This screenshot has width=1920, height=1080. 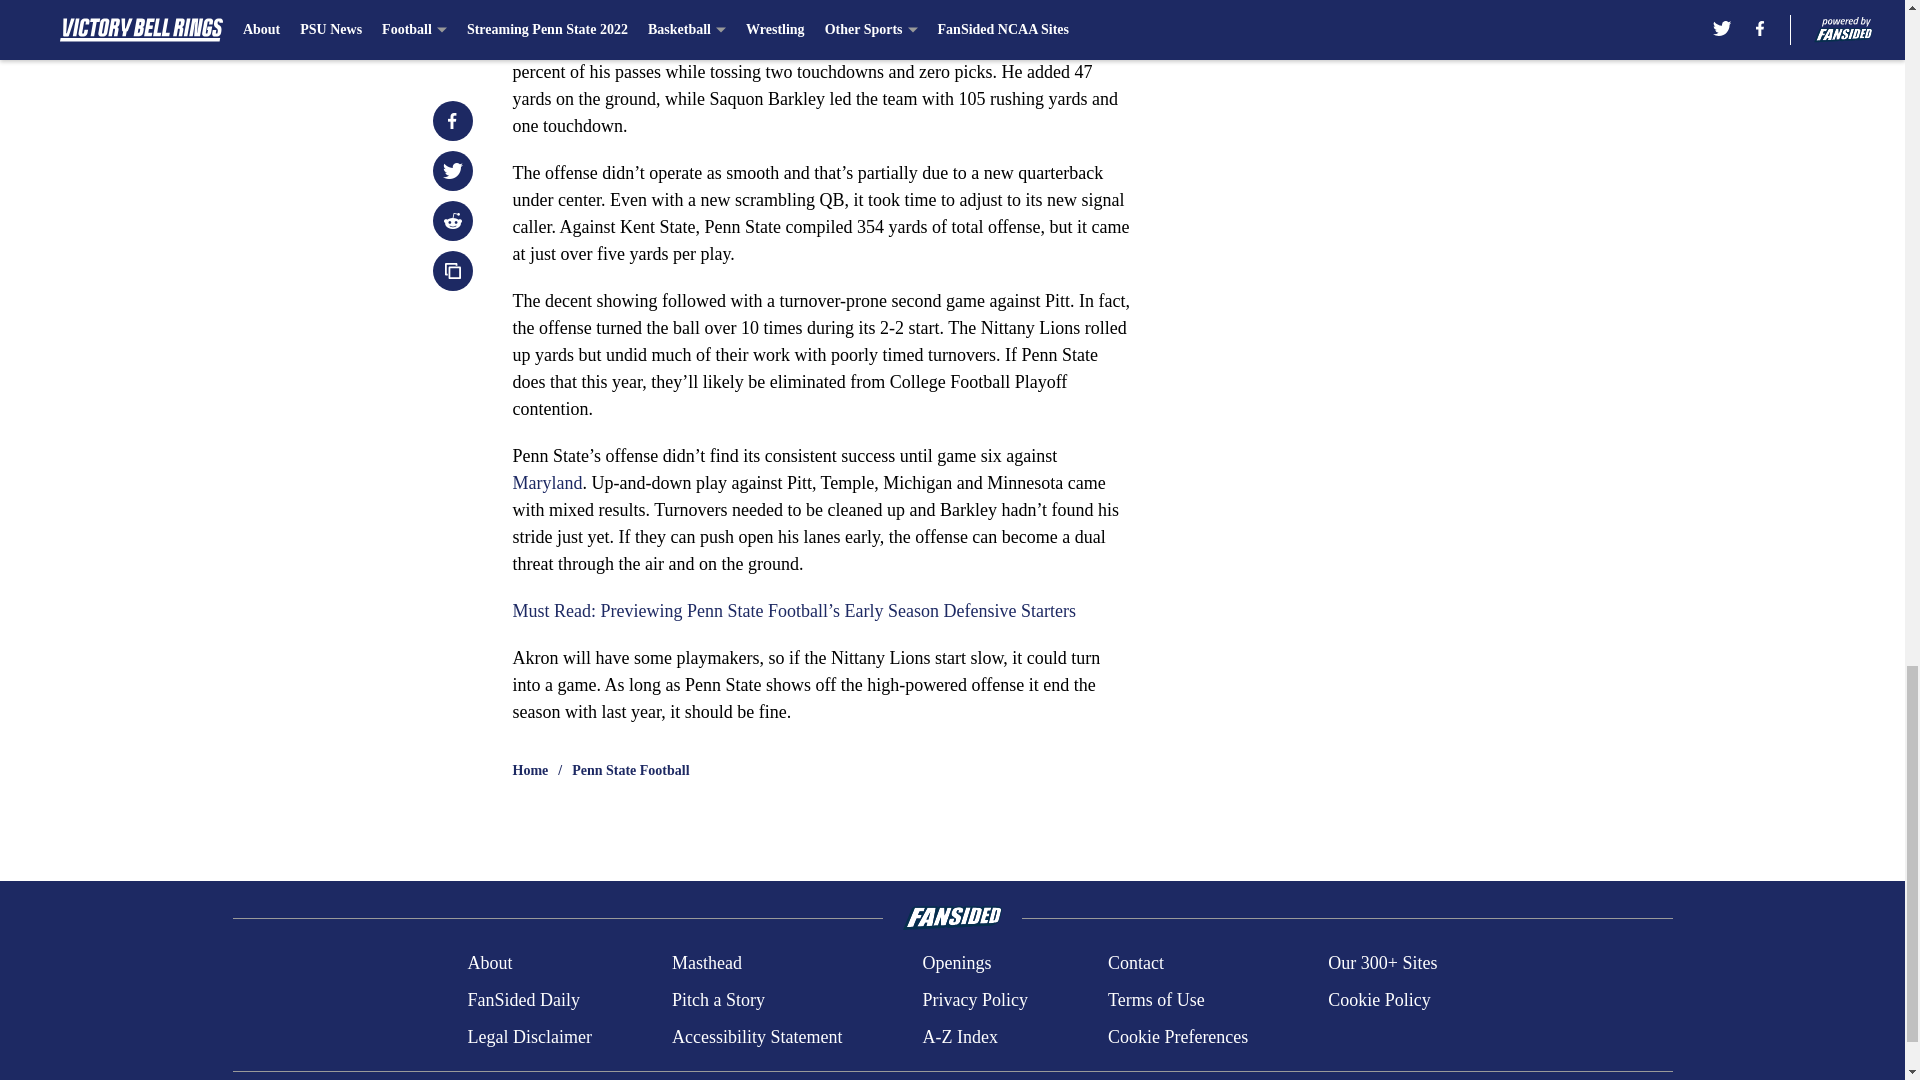 What do you see at coordinates (528, 1036) in the screenshot?
I see `Legal Disclaimer` at bounding box center [528, 1036].